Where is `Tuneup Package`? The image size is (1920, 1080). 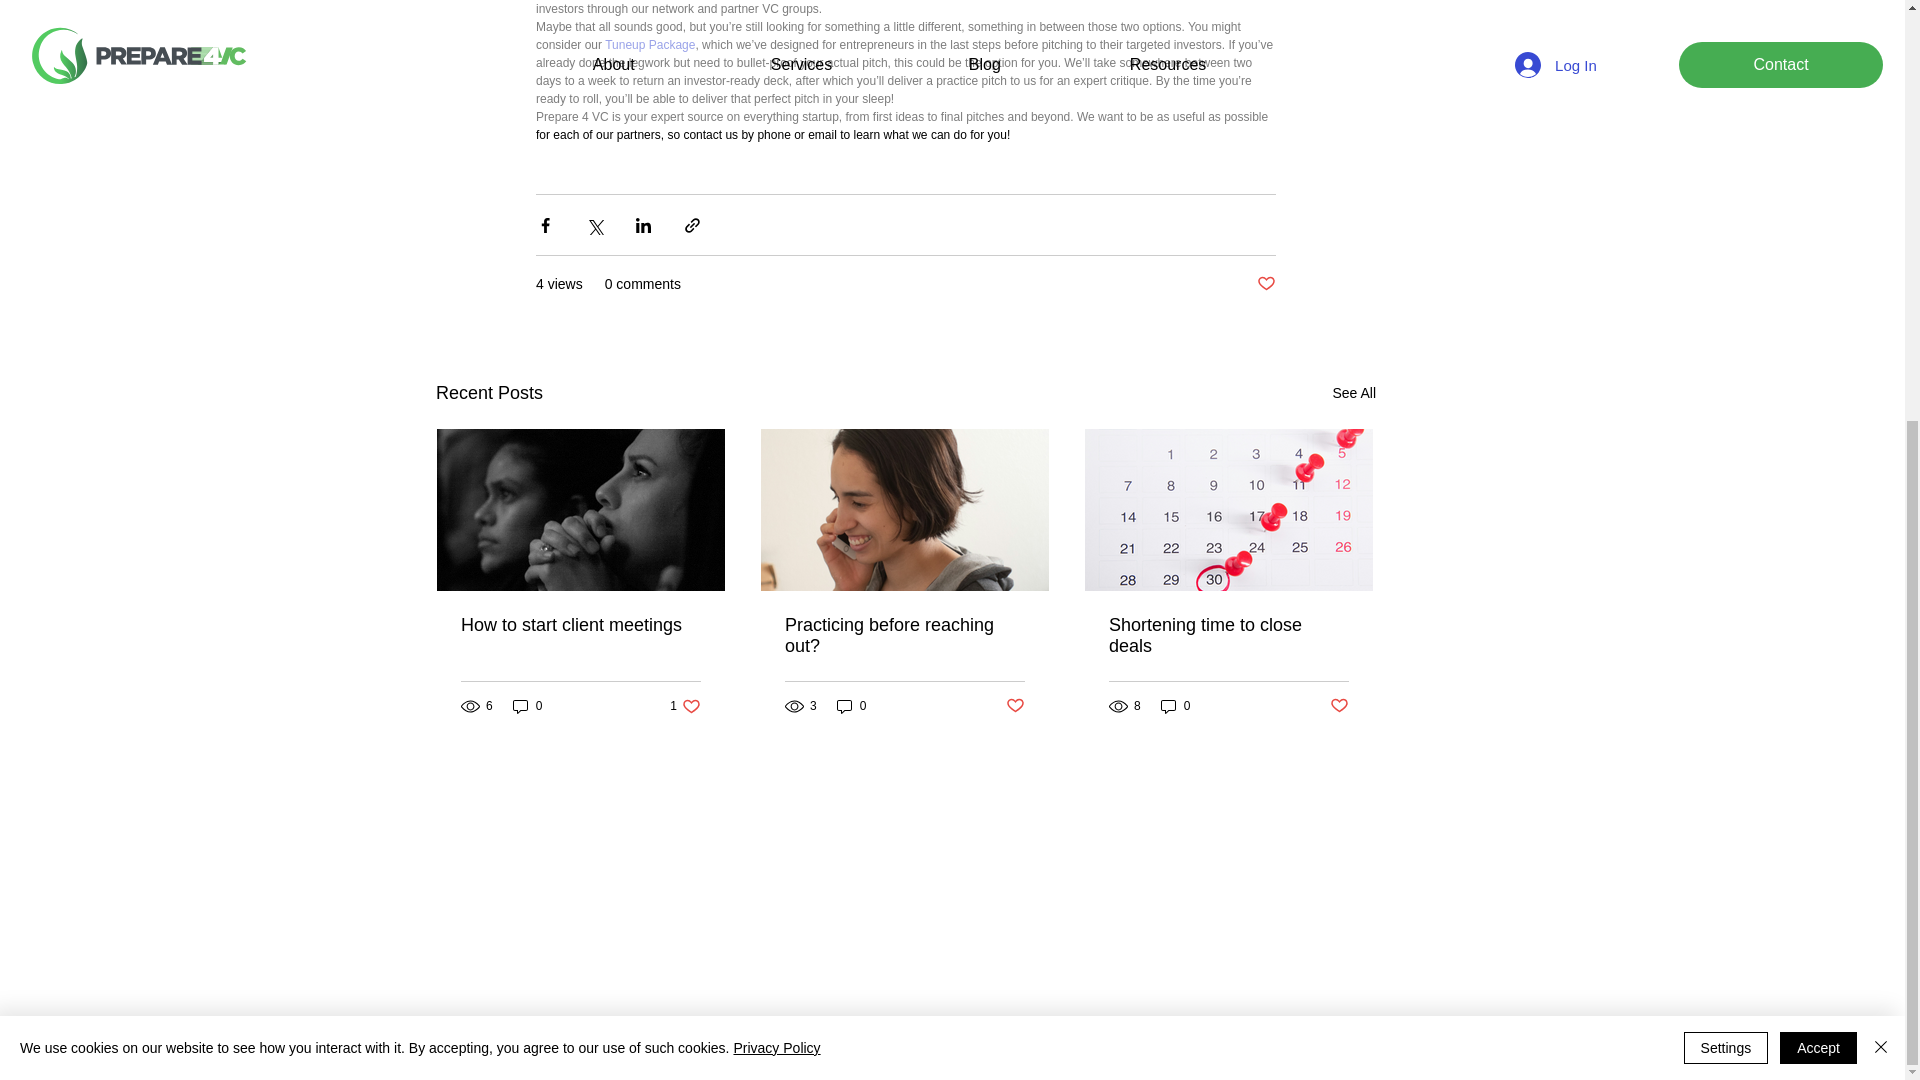 Tuneup Package is located at coordinates (650, 44).